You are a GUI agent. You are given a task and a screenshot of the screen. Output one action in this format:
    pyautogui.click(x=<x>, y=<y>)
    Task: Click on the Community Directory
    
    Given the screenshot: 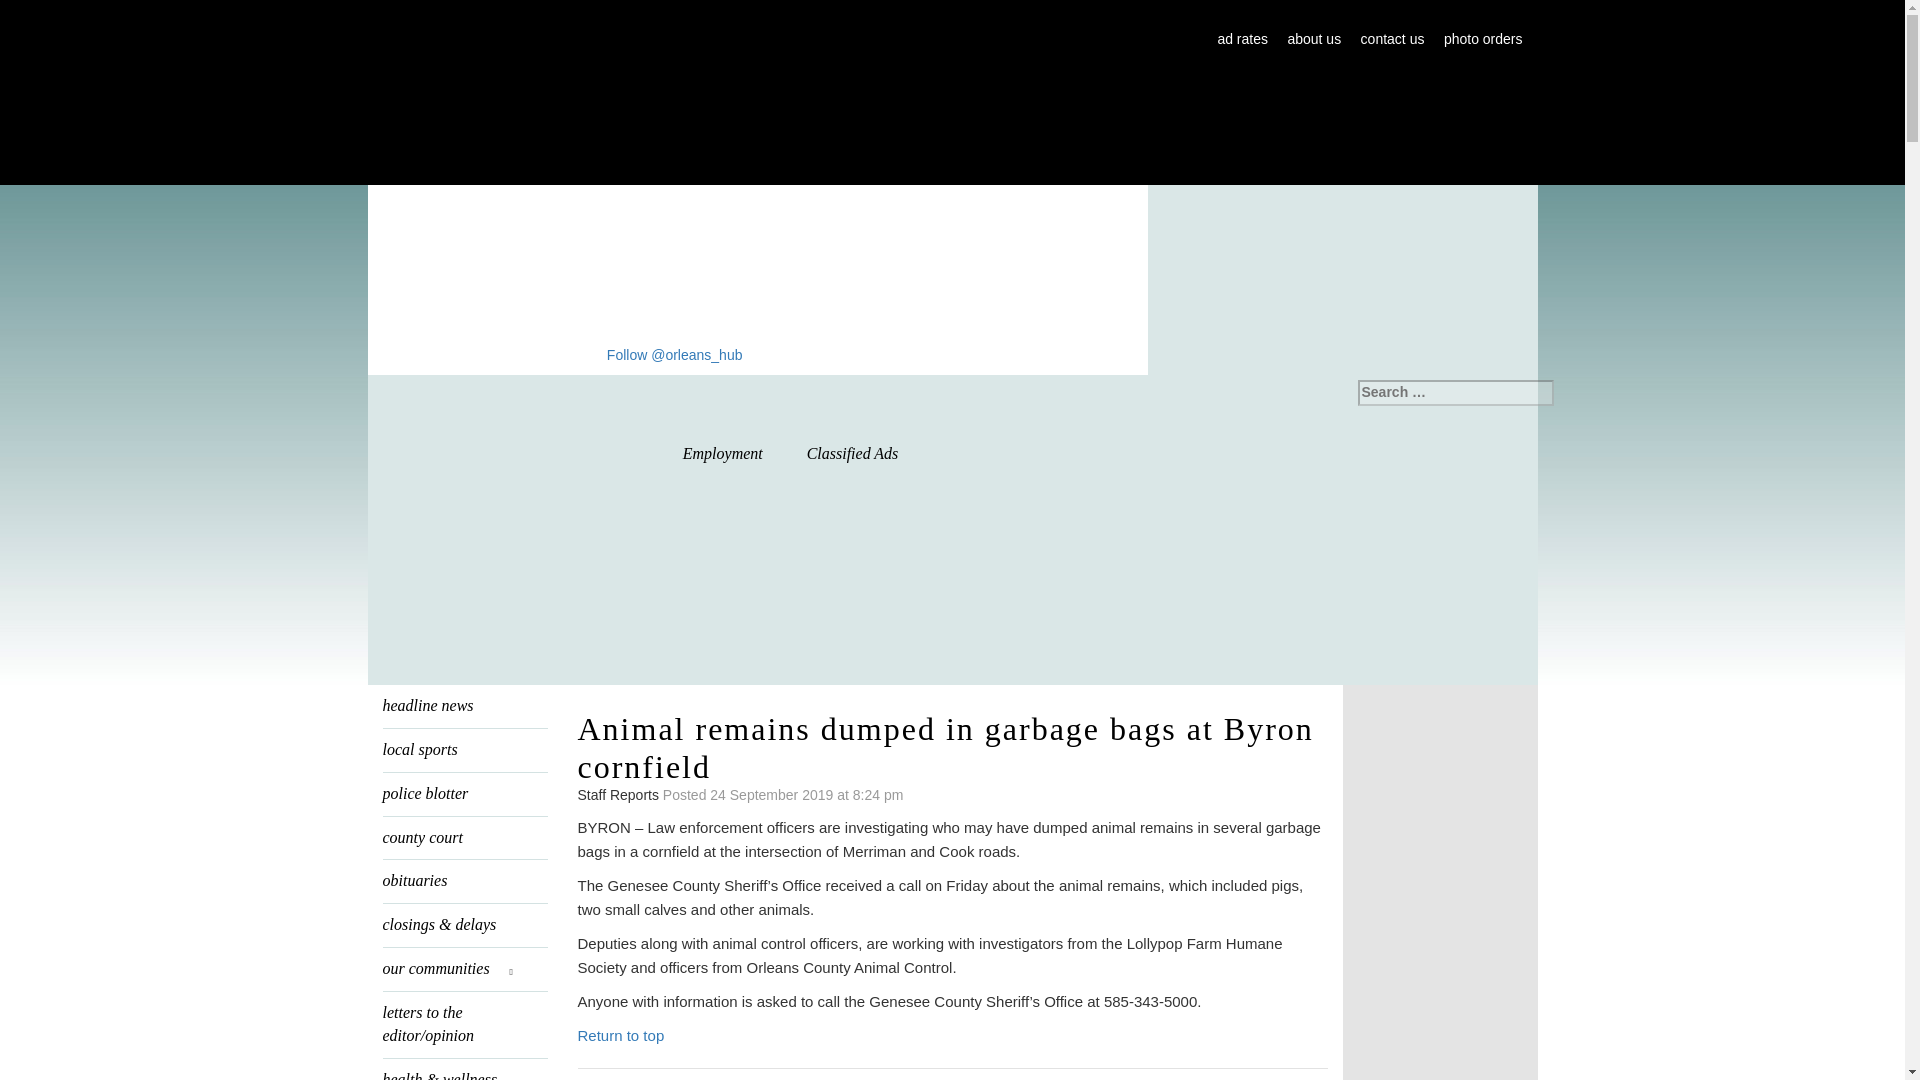 What is the action you would take?
    pyautogui.click(x=1082, y=455)
    